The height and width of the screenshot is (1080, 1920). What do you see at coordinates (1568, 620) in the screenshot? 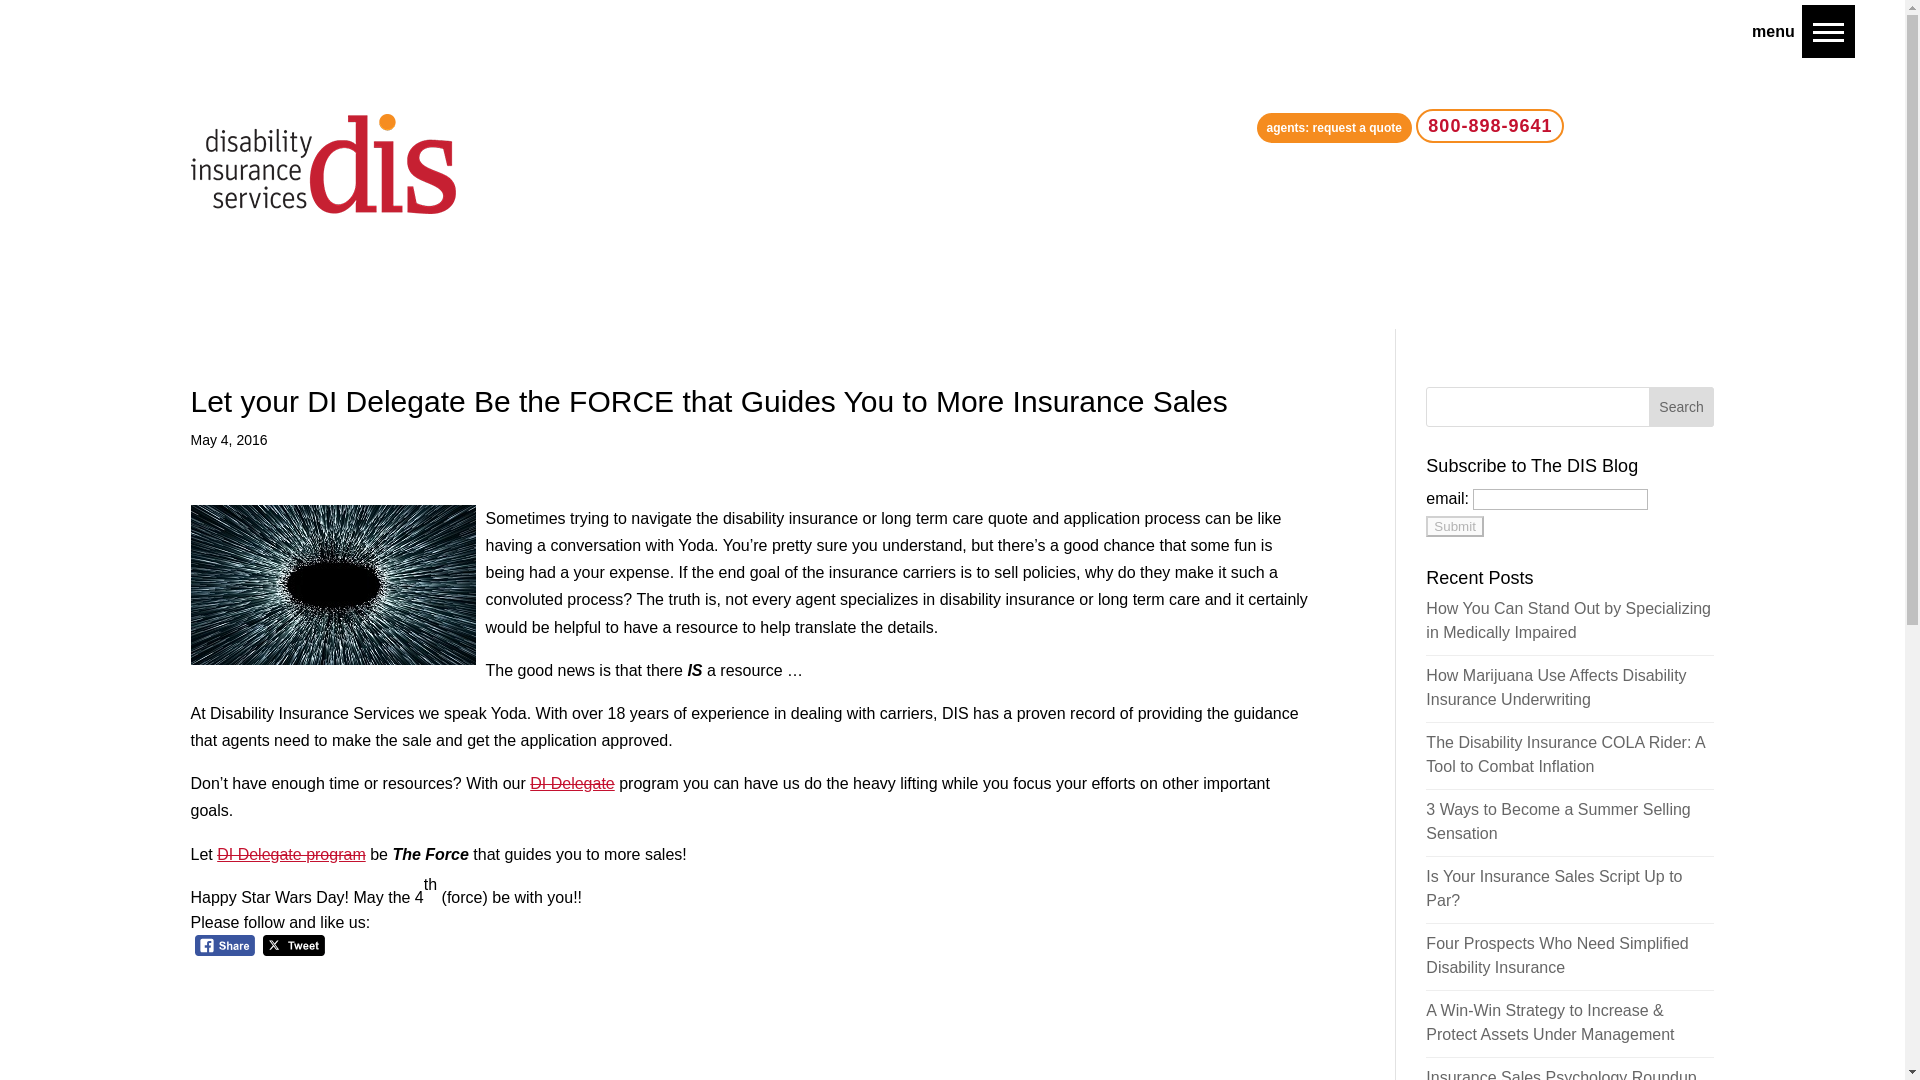
I see `How You Can Stand Out by Specializing in Medically Impaired` at bounding box center [1568, 620].